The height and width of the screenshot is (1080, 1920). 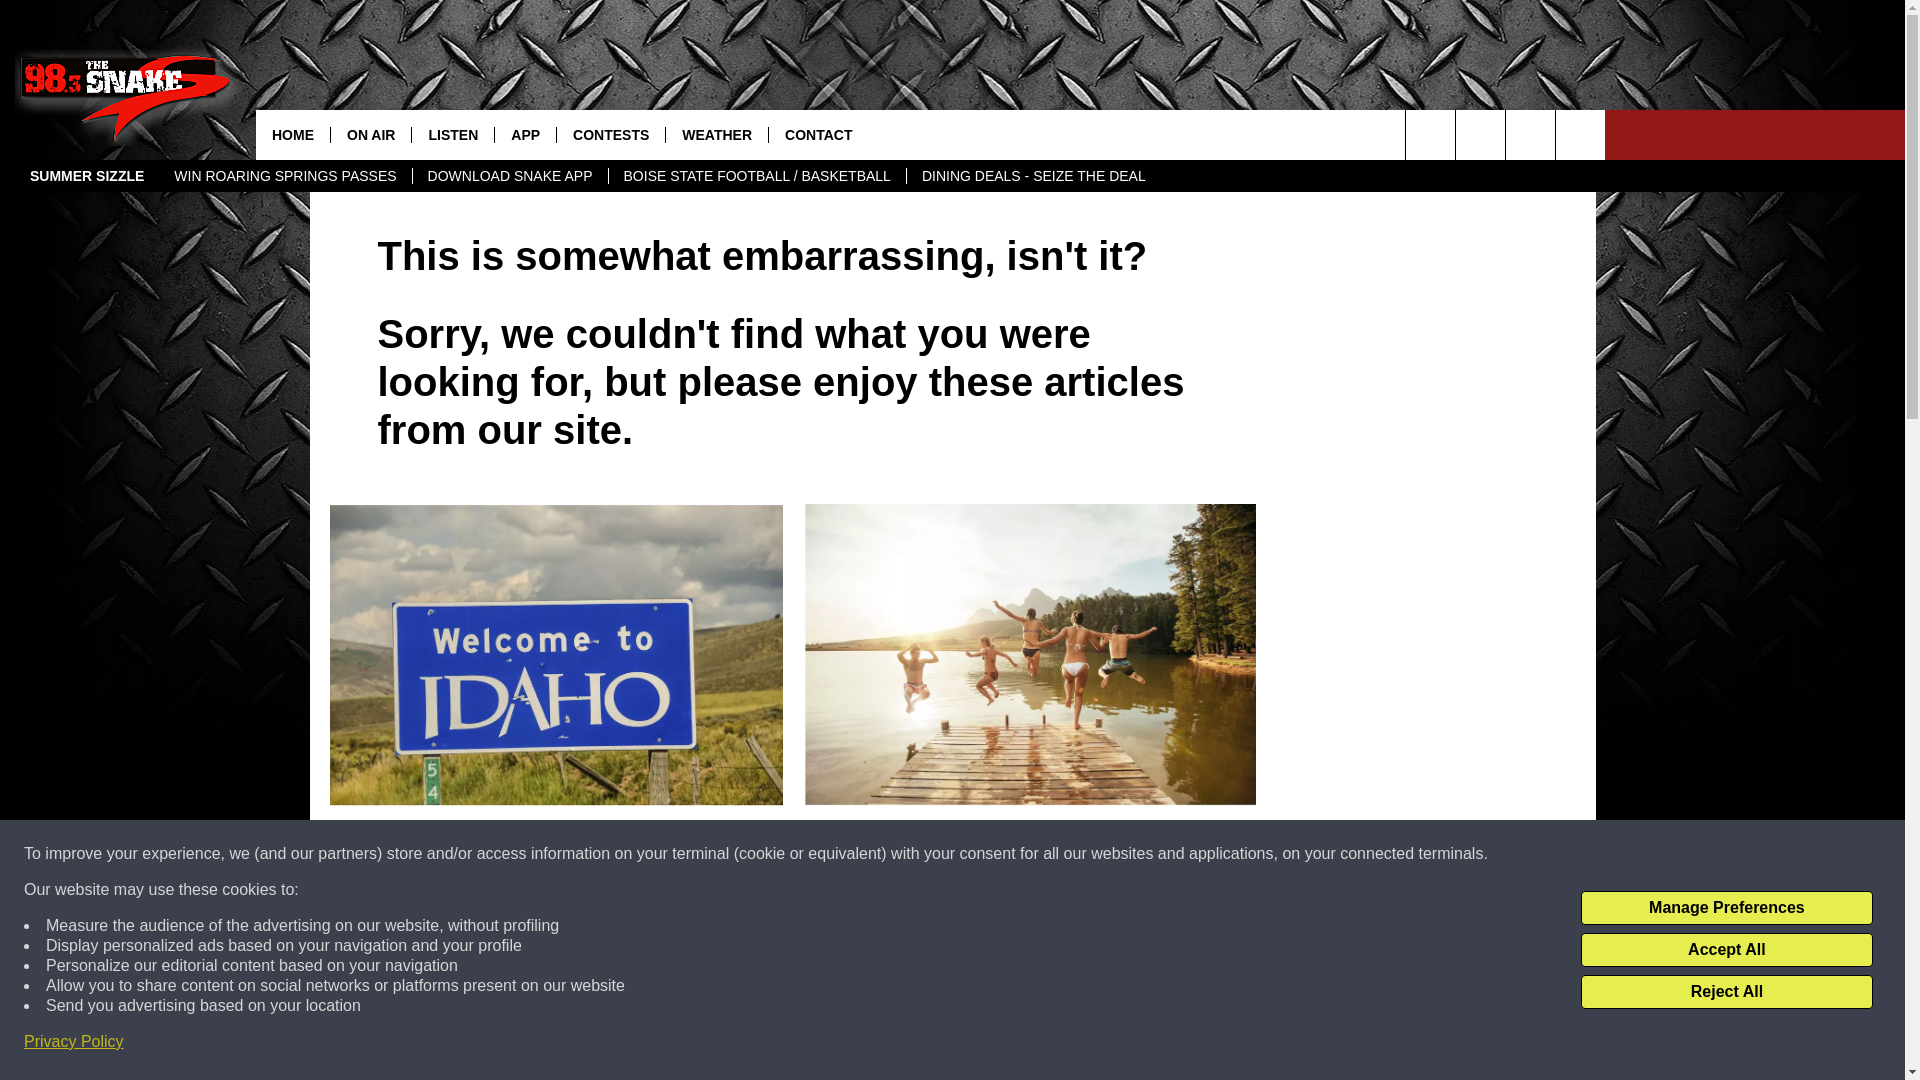 What do you see at coordinates (292, 134) in the screenshot?
I see `HOME` at bounding box center [292, 134].